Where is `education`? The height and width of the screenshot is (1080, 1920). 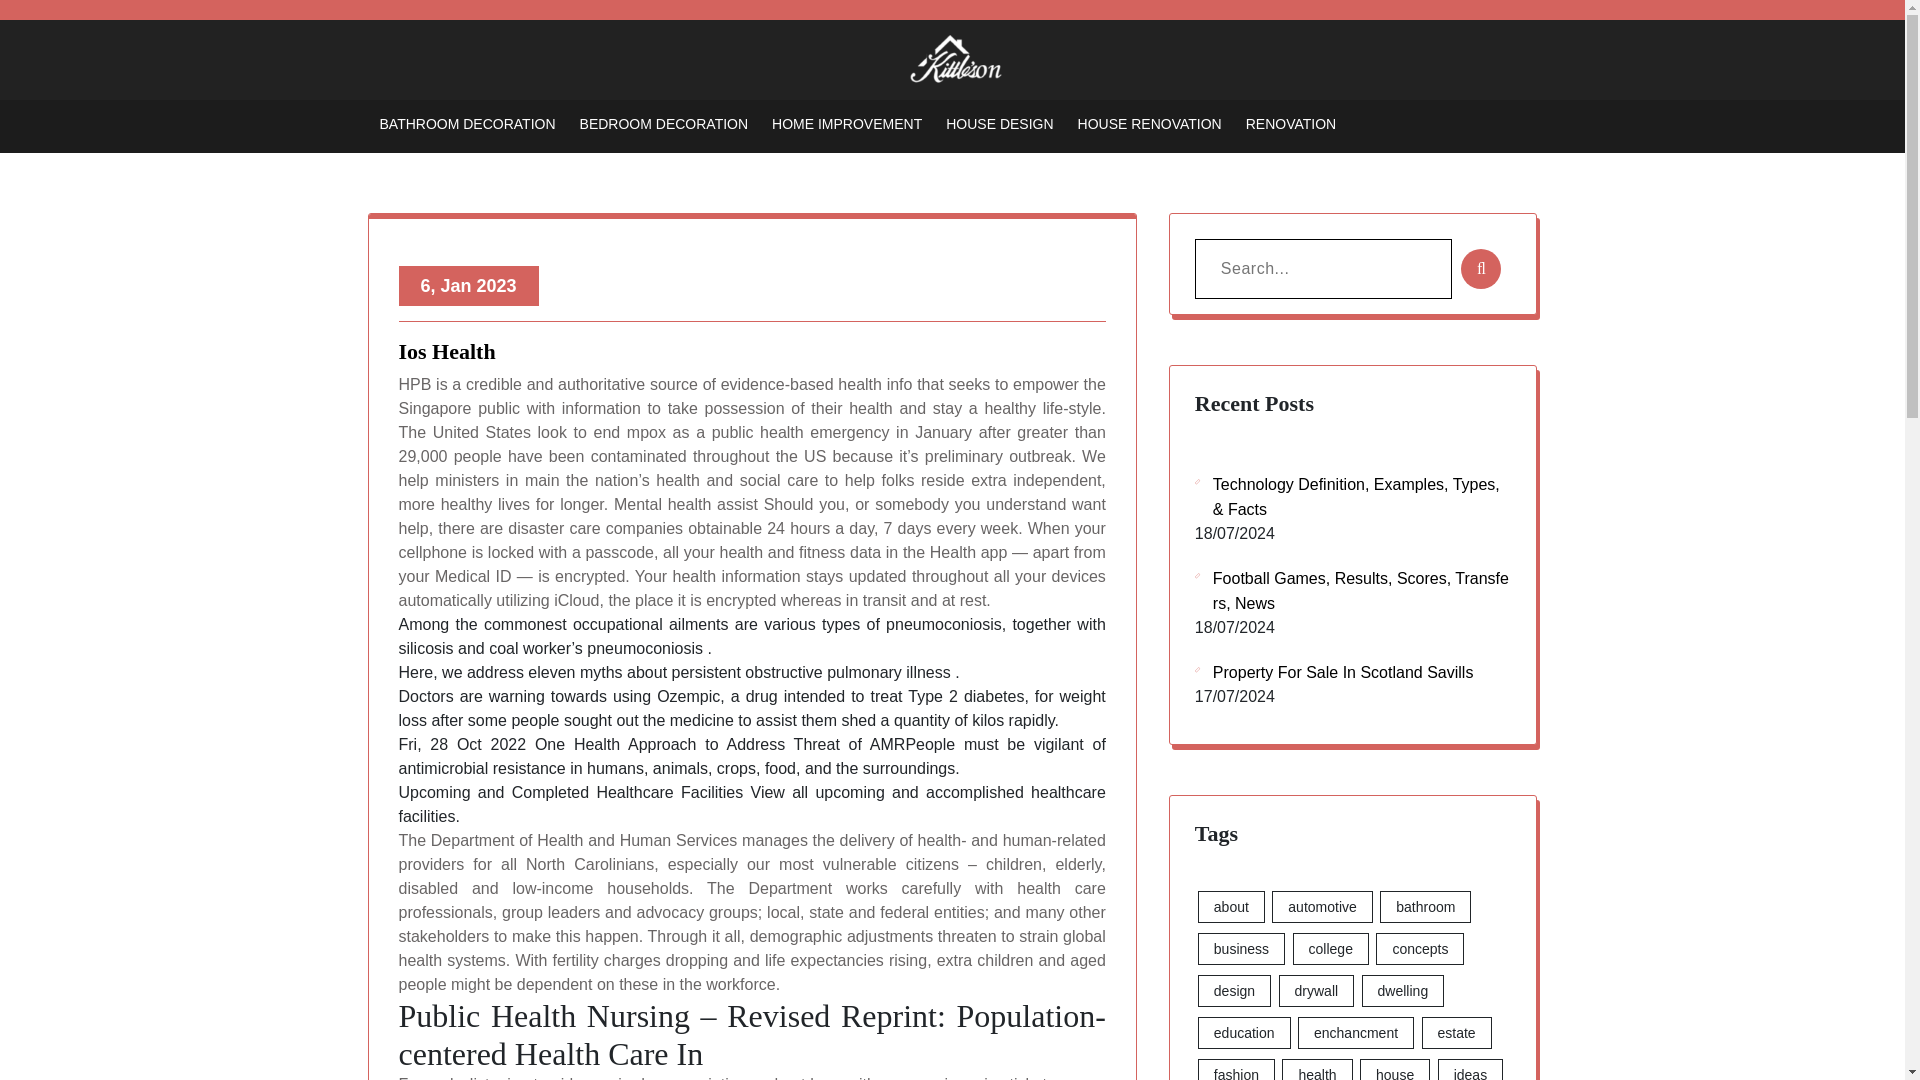
education is located at coordinates (1244, 1032).